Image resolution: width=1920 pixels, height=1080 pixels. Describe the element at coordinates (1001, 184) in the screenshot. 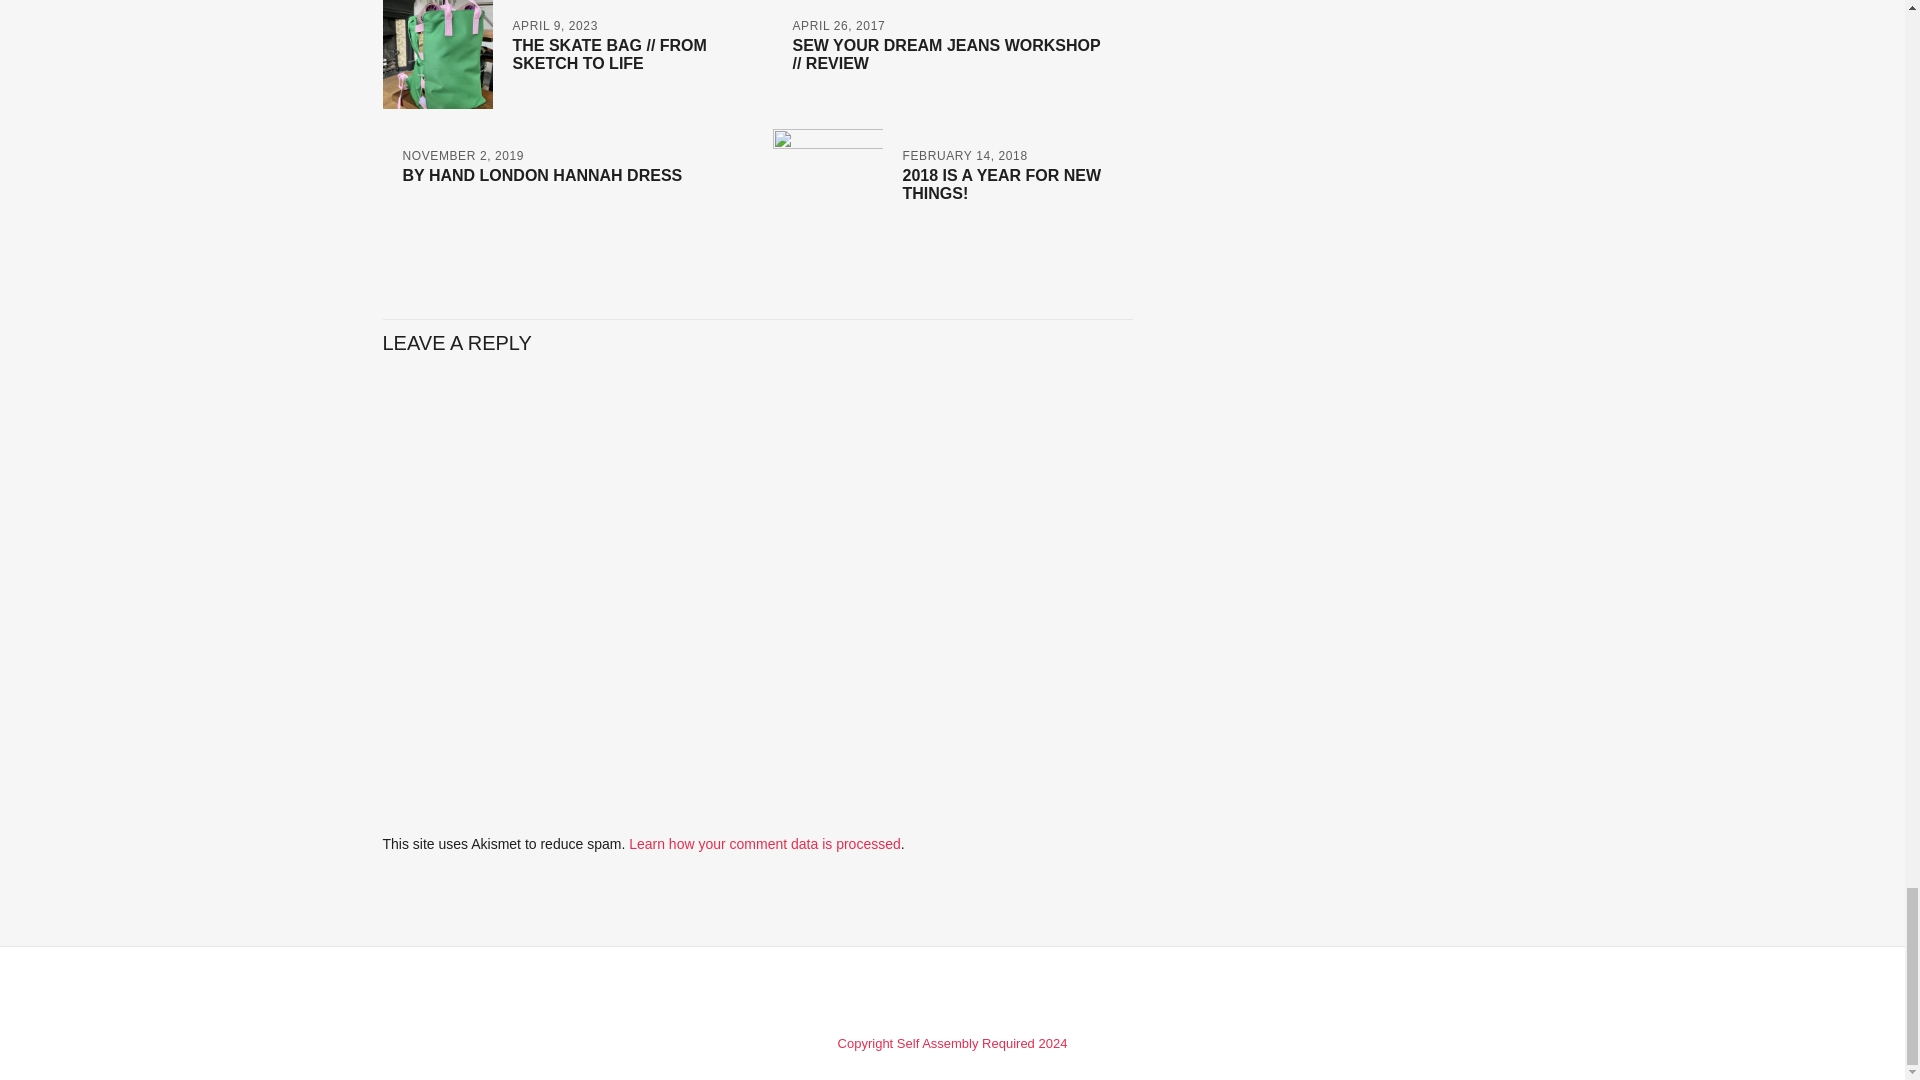

I see `2018 IS A YEAR FOR NEW THINGS!` at that location.